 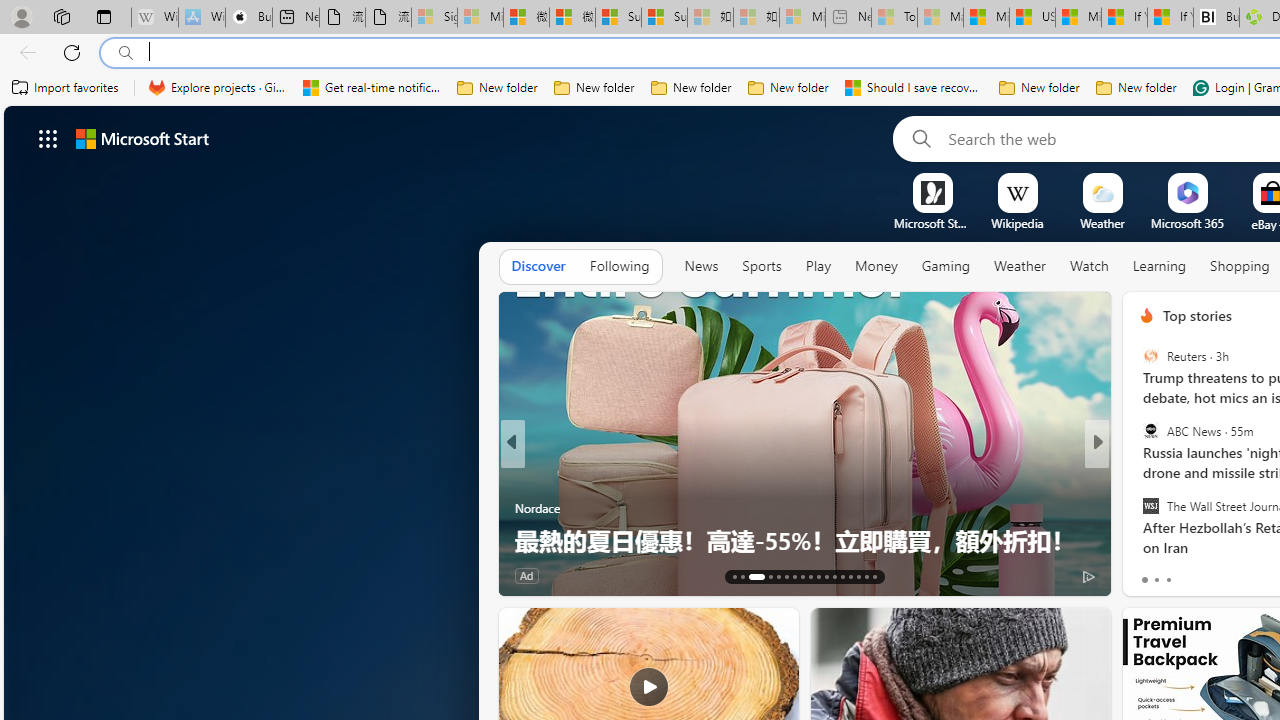 What do you see at coordinates (1089, 266) in the screenshot?
I see `Watch` at bounding box center [1089, 266].